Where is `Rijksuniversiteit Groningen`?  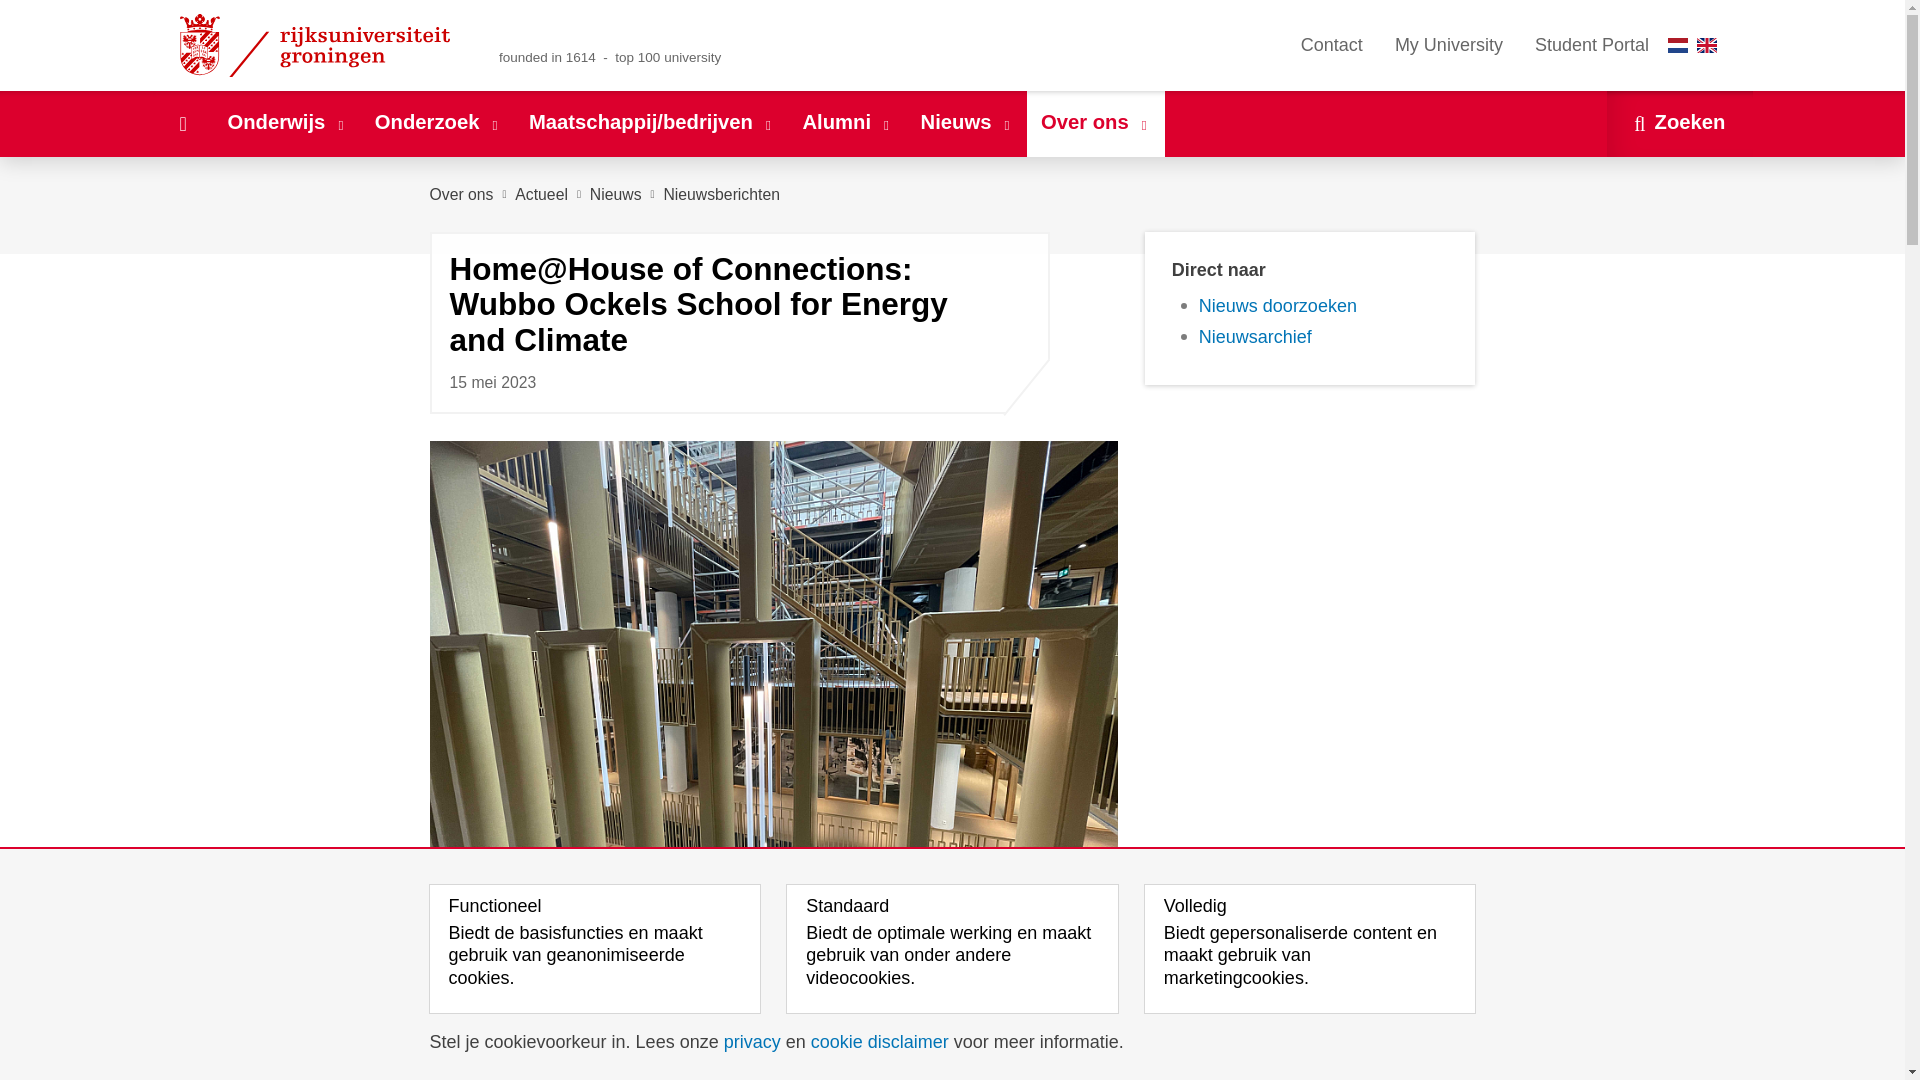 Rijksuniversiteit Groningen is located at coordinates (318, 45).